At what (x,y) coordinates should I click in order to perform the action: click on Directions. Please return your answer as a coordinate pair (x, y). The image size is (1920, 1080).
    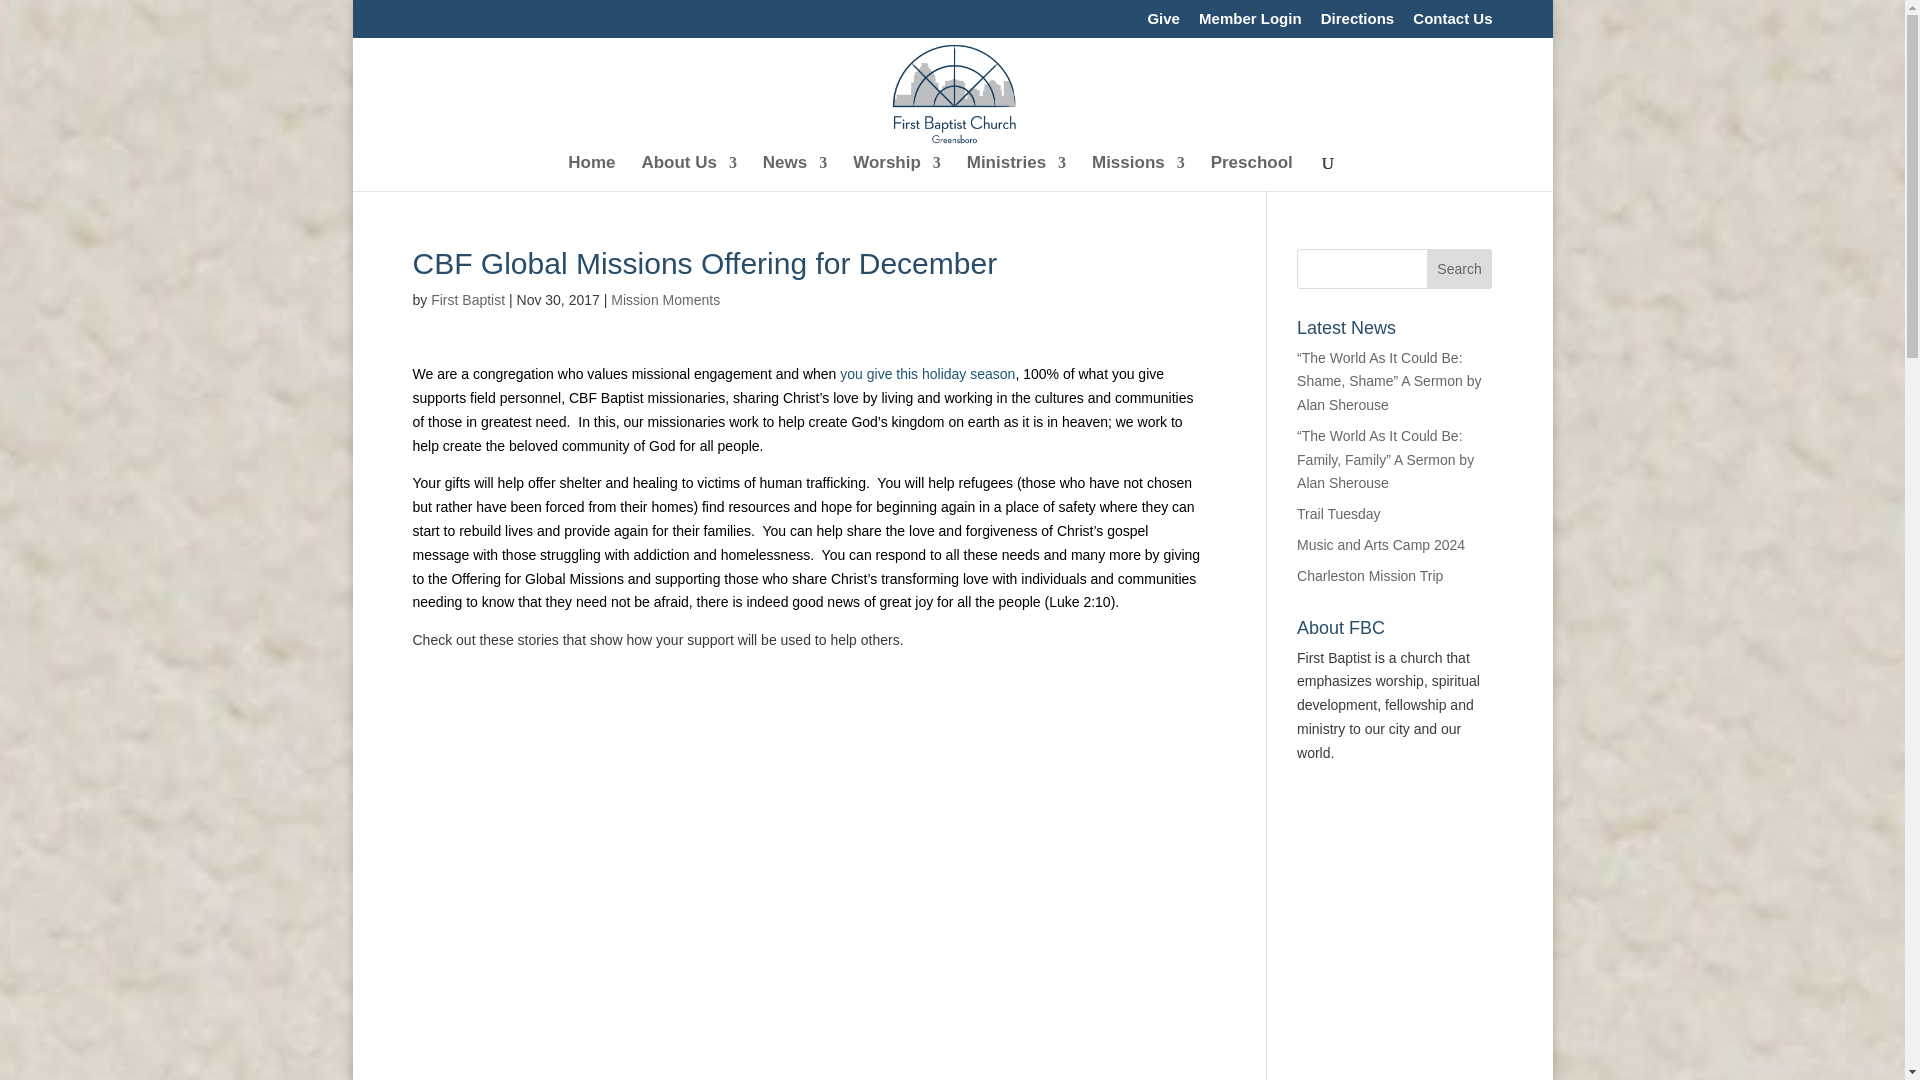
    Looking at the image, I should click on (1356, 23).